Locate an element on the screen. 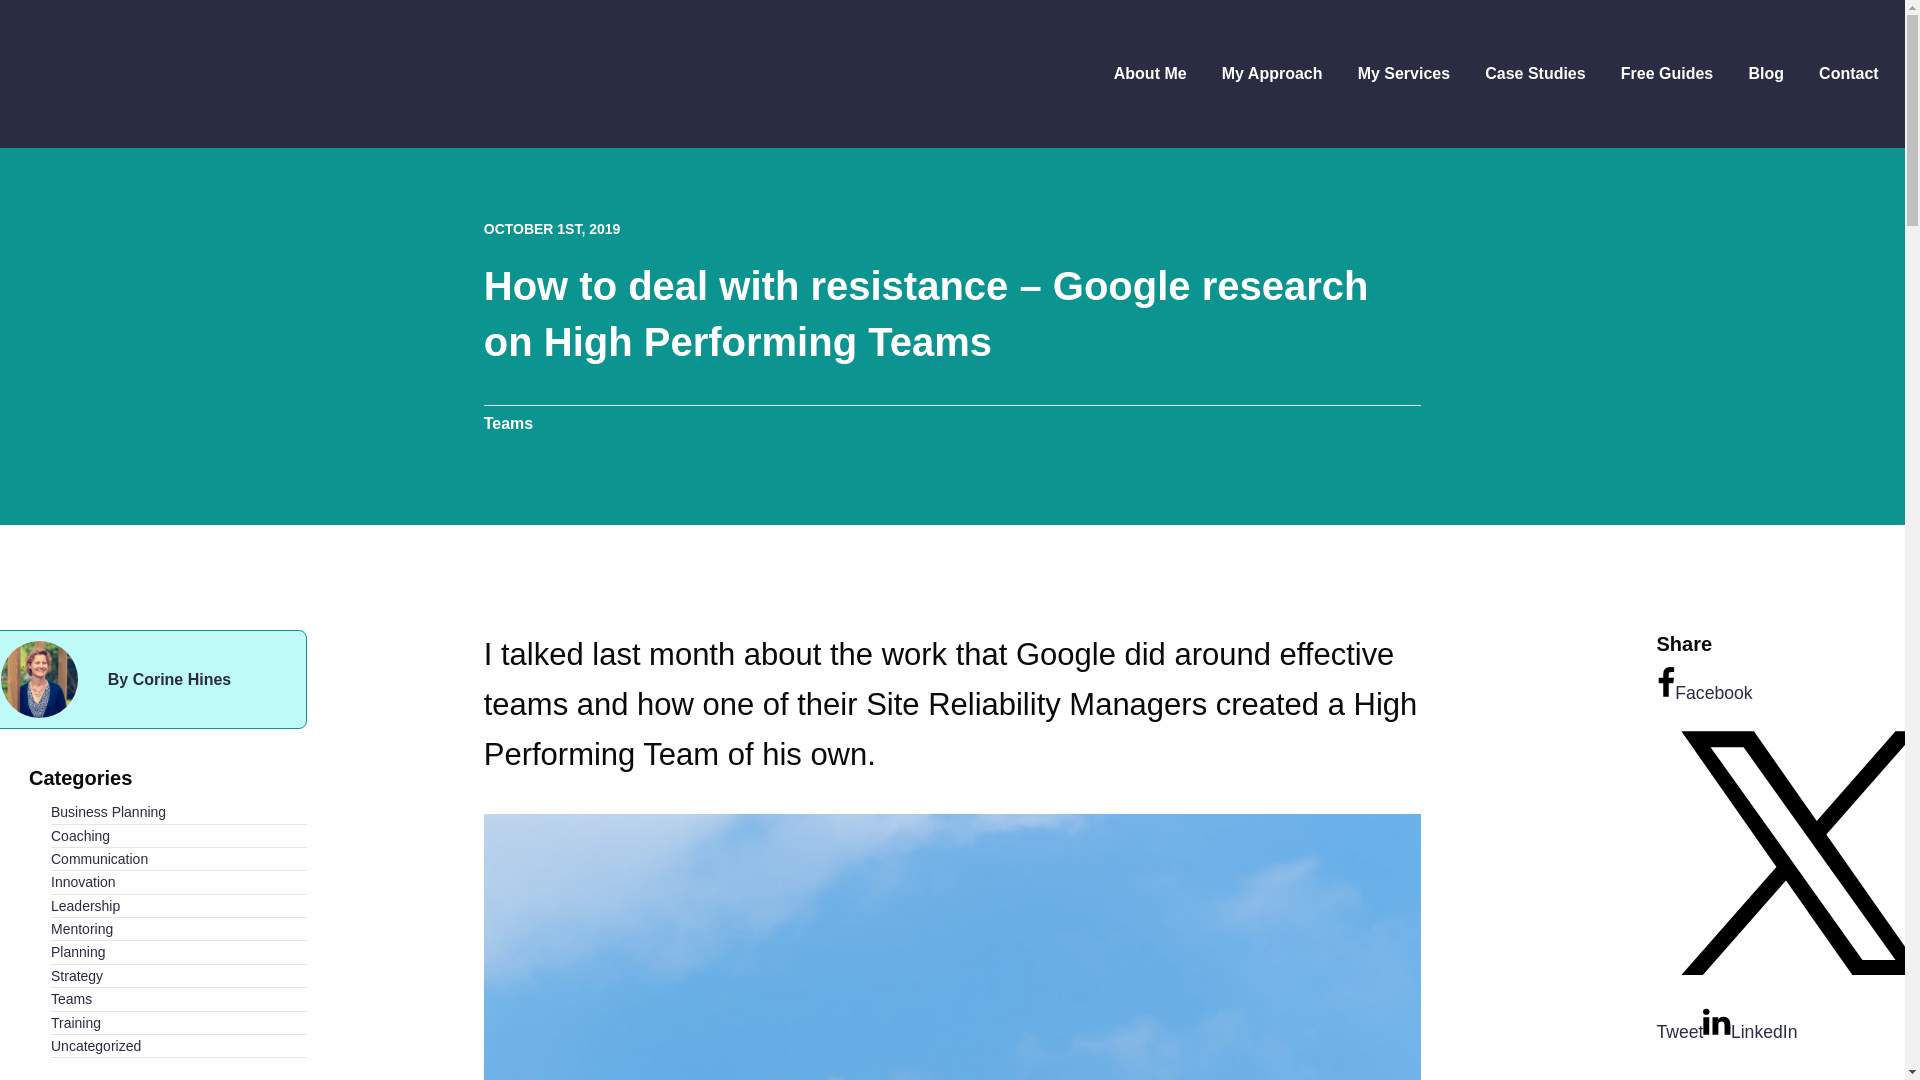 The height and width of the screenshot is (1080, 1920). My Approach is located at coordinates (1272, 72).